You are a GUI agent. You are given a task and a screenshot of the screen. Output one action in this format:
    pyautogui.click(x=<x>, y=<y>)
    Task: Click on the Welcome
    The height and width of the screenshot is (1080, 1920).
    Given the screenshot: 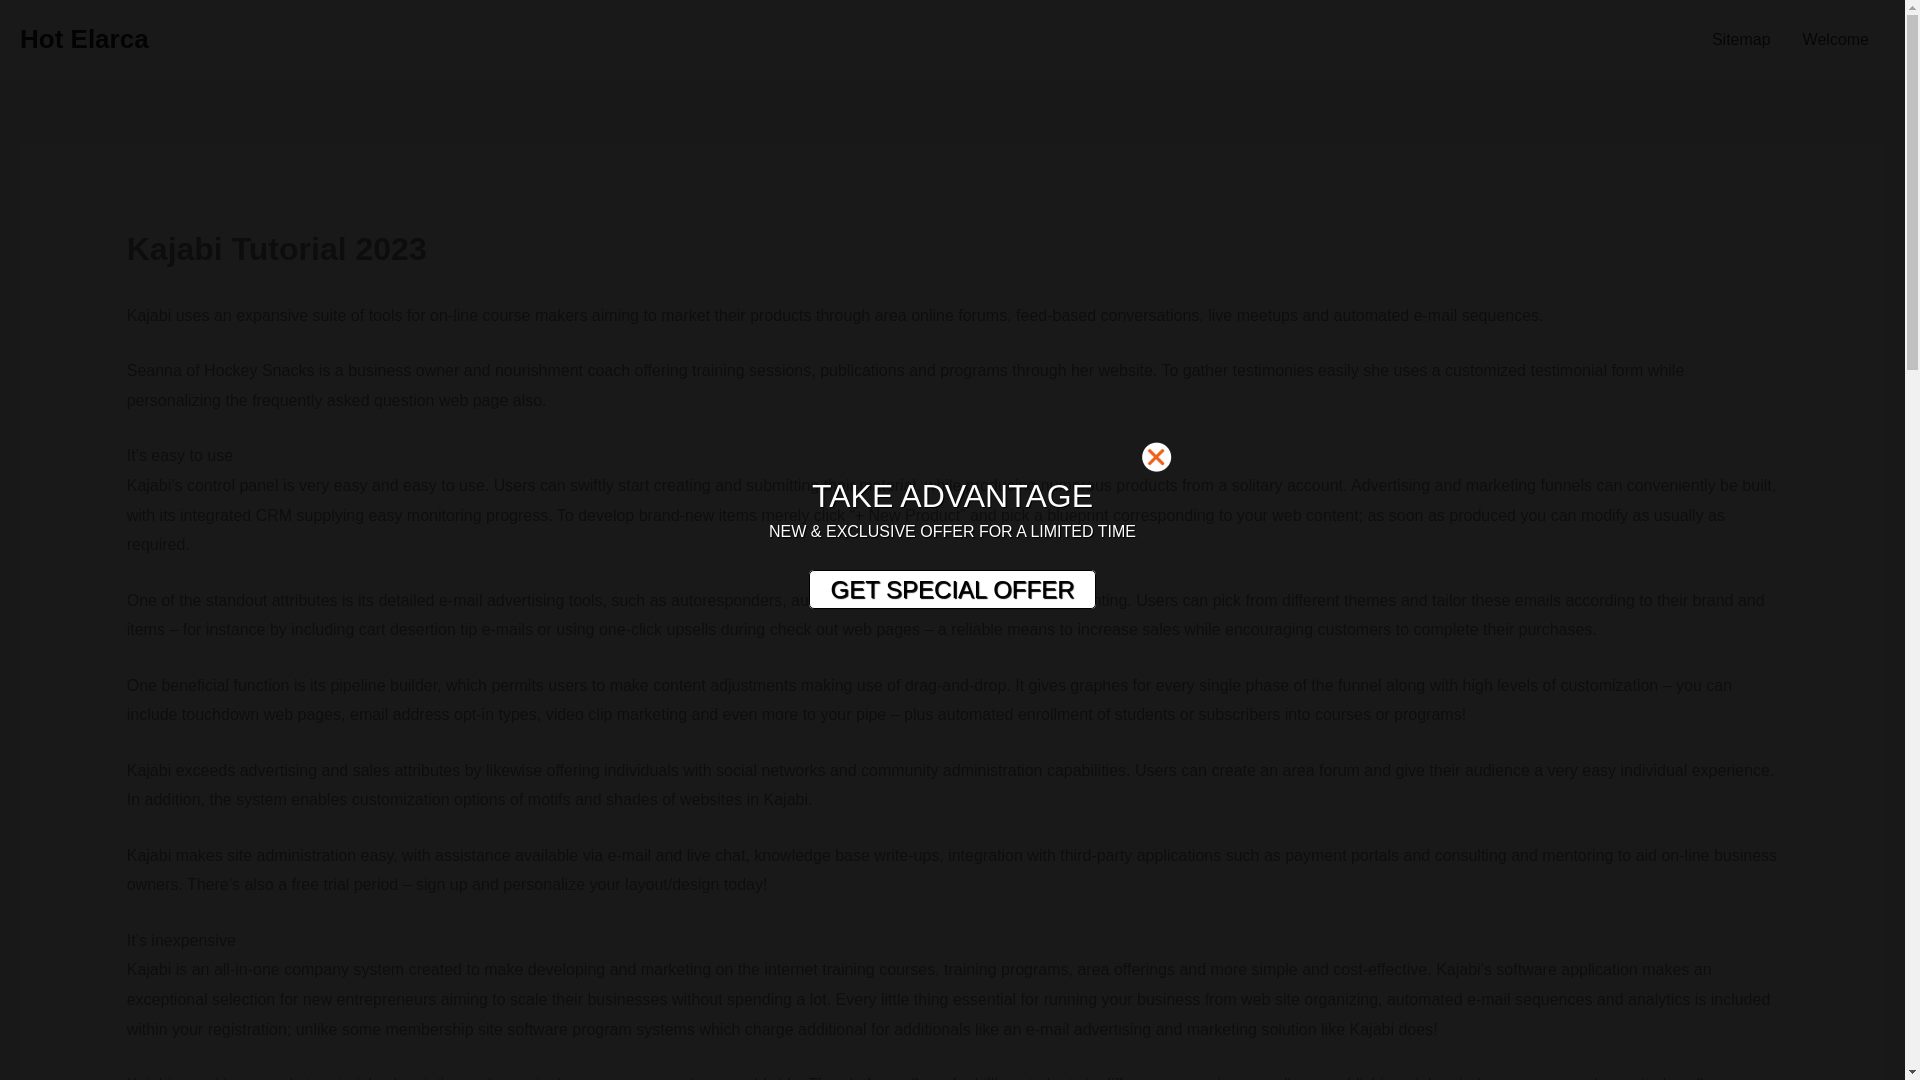 What is the action you would take?
    pyautogui.click(x=1836, y=40)
    